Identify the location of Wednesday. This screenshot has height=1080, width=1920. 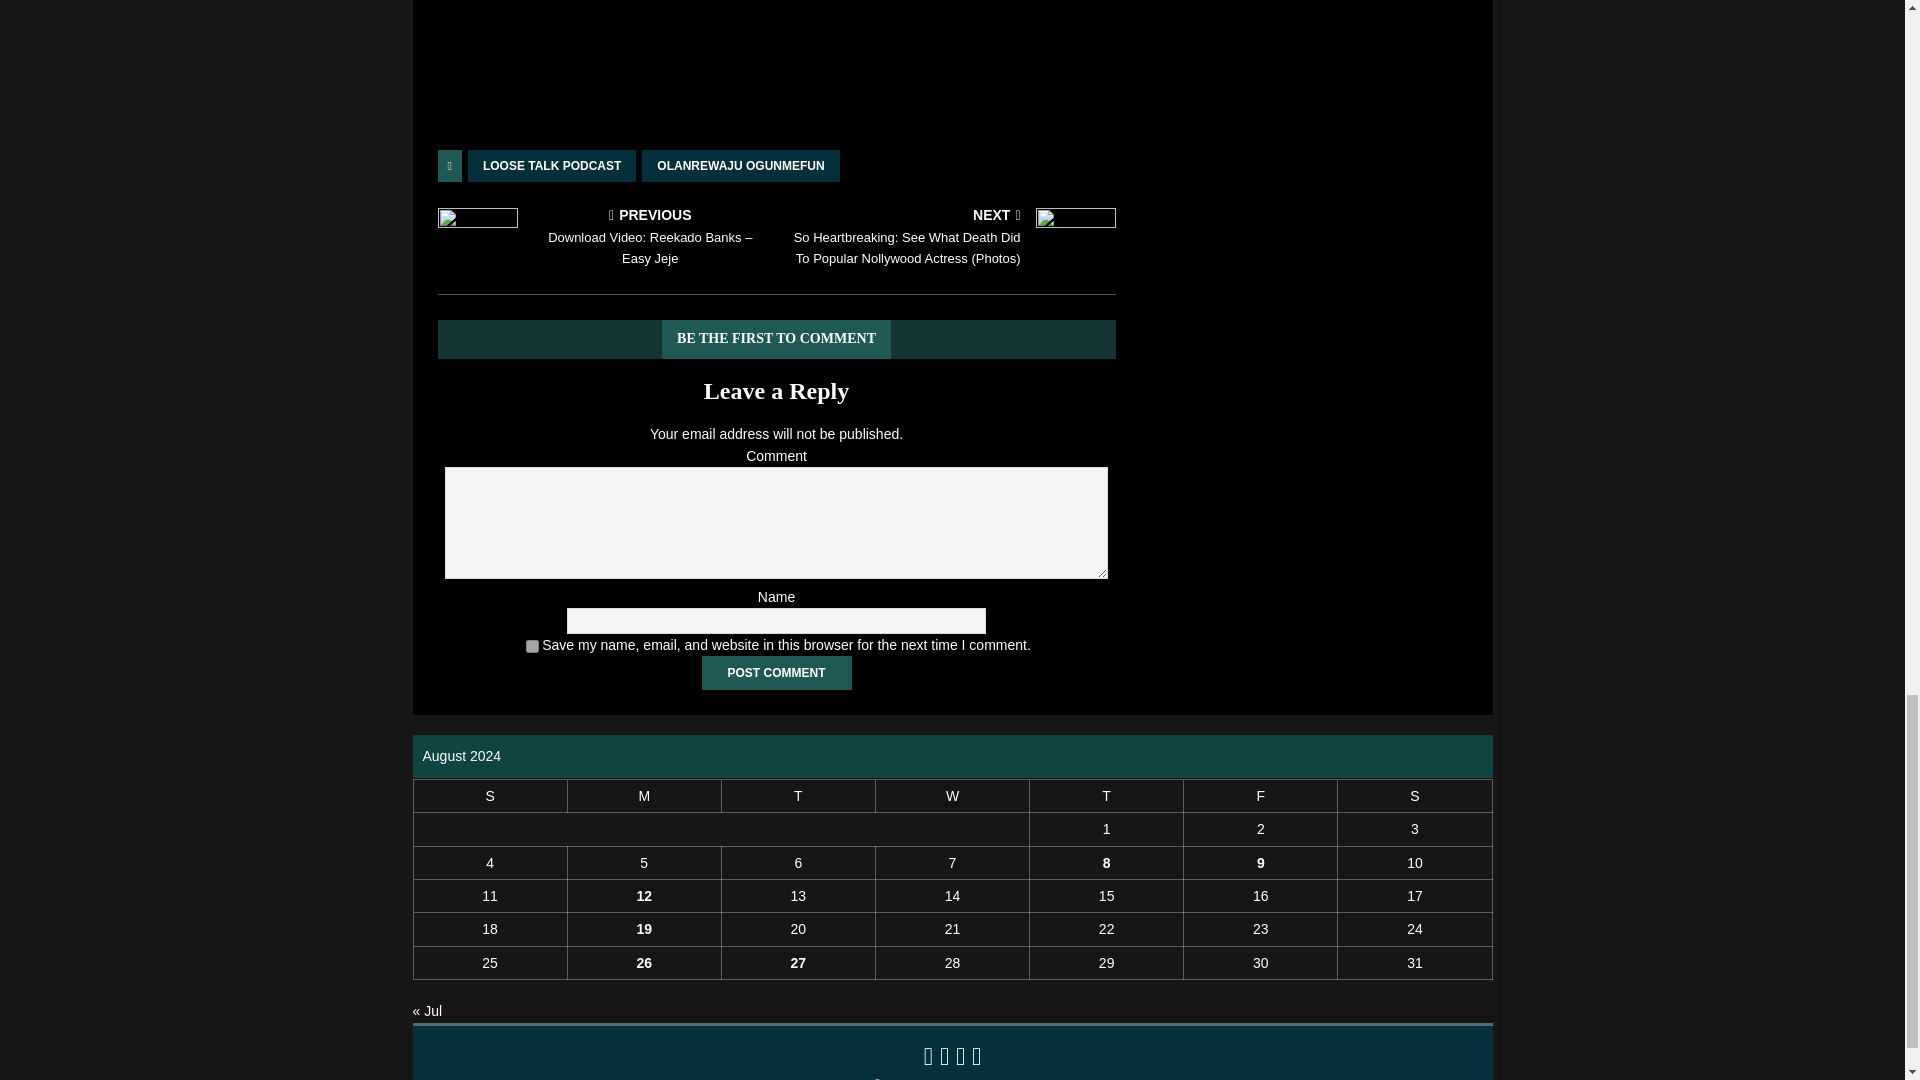
(952, 795).